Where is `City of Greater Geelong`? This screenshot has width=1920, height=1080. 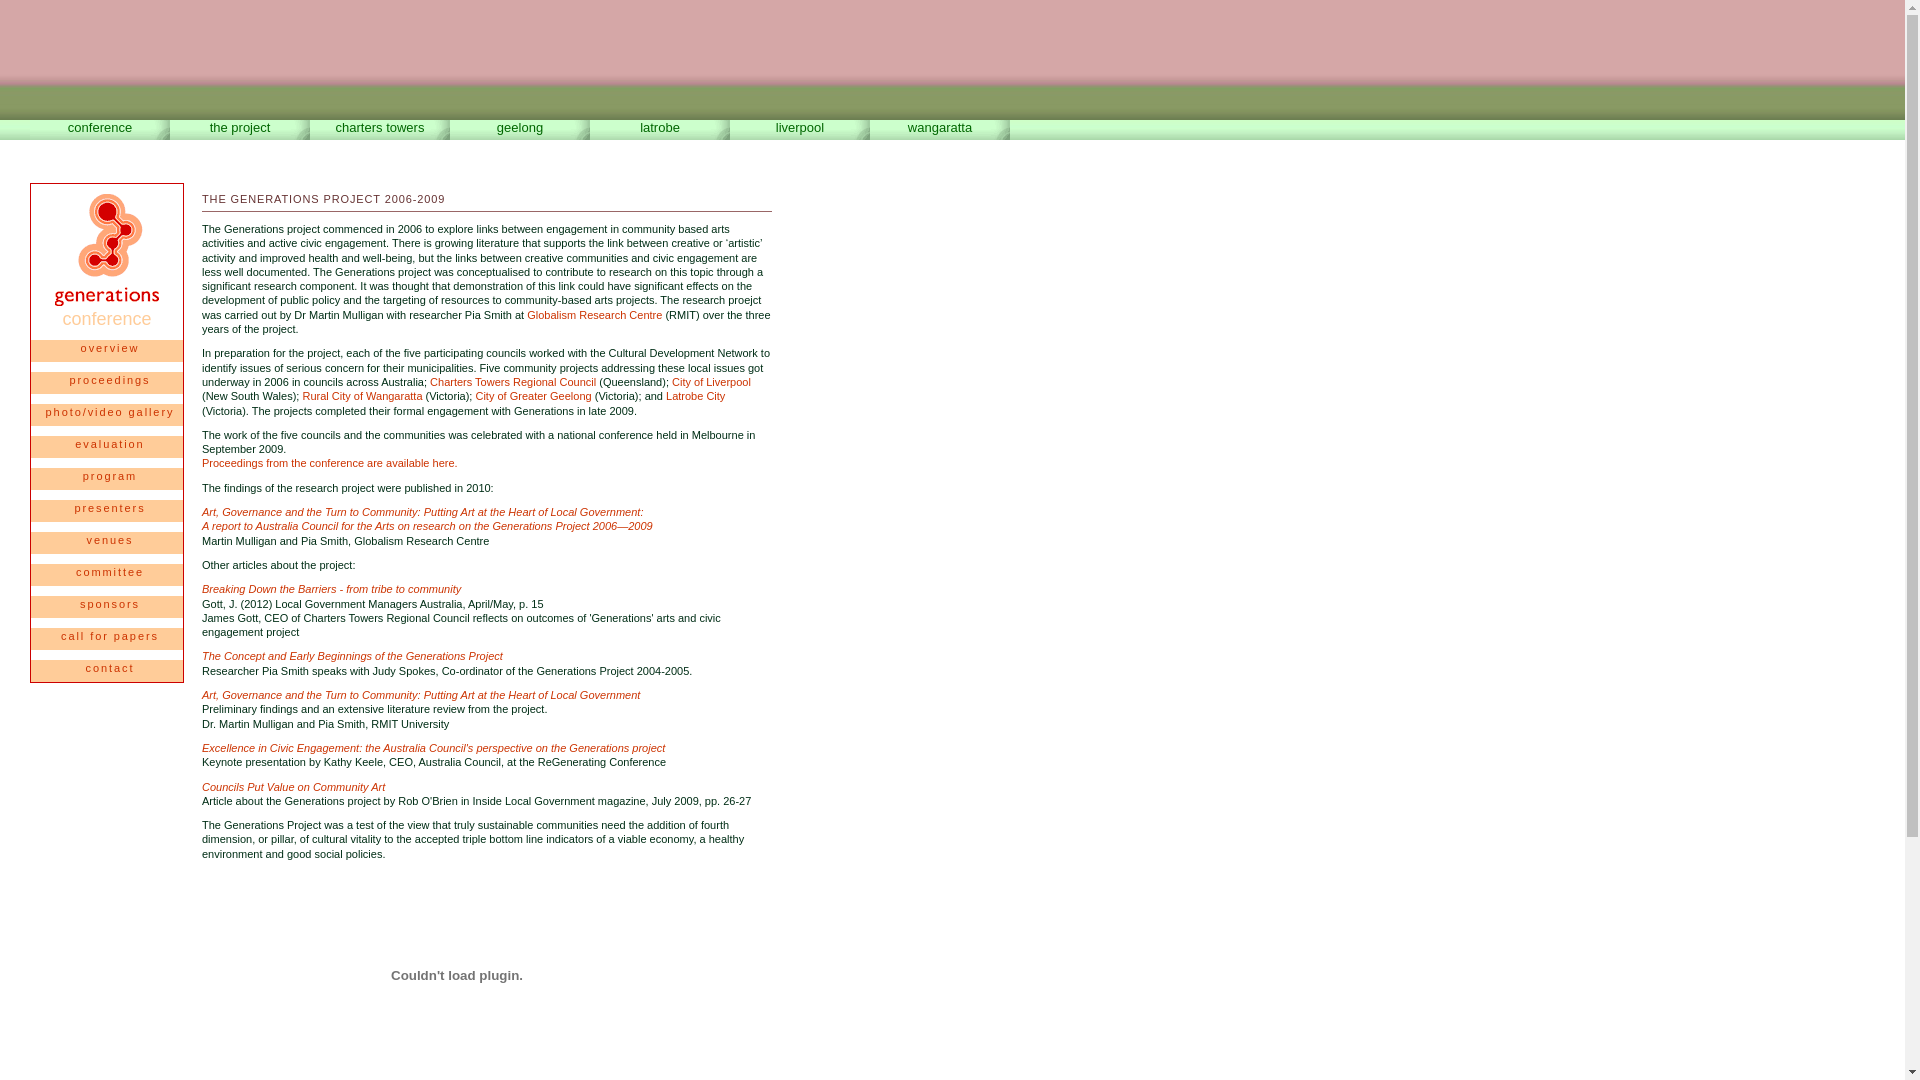
City of Greater Geelong is located at coordinates (533, 396).